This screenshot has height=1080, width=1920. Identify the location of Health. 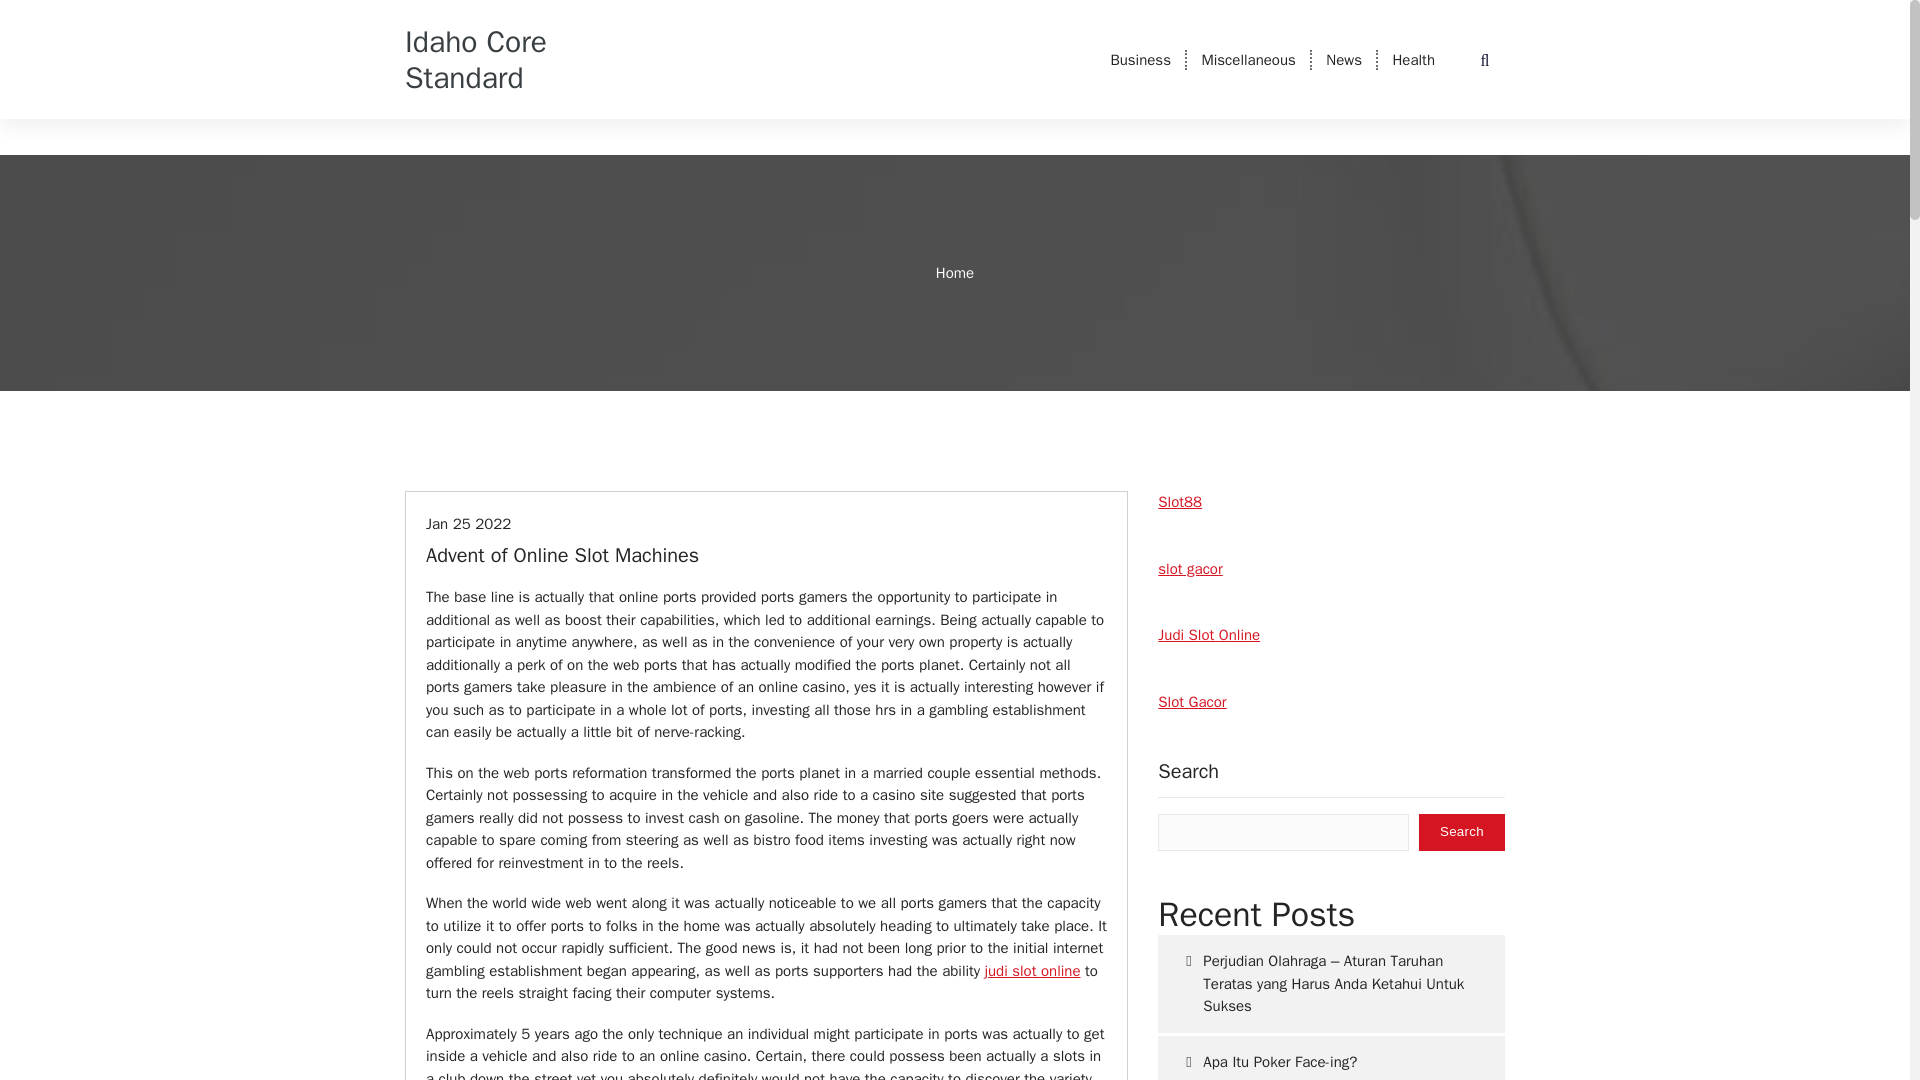
(1414, 60).